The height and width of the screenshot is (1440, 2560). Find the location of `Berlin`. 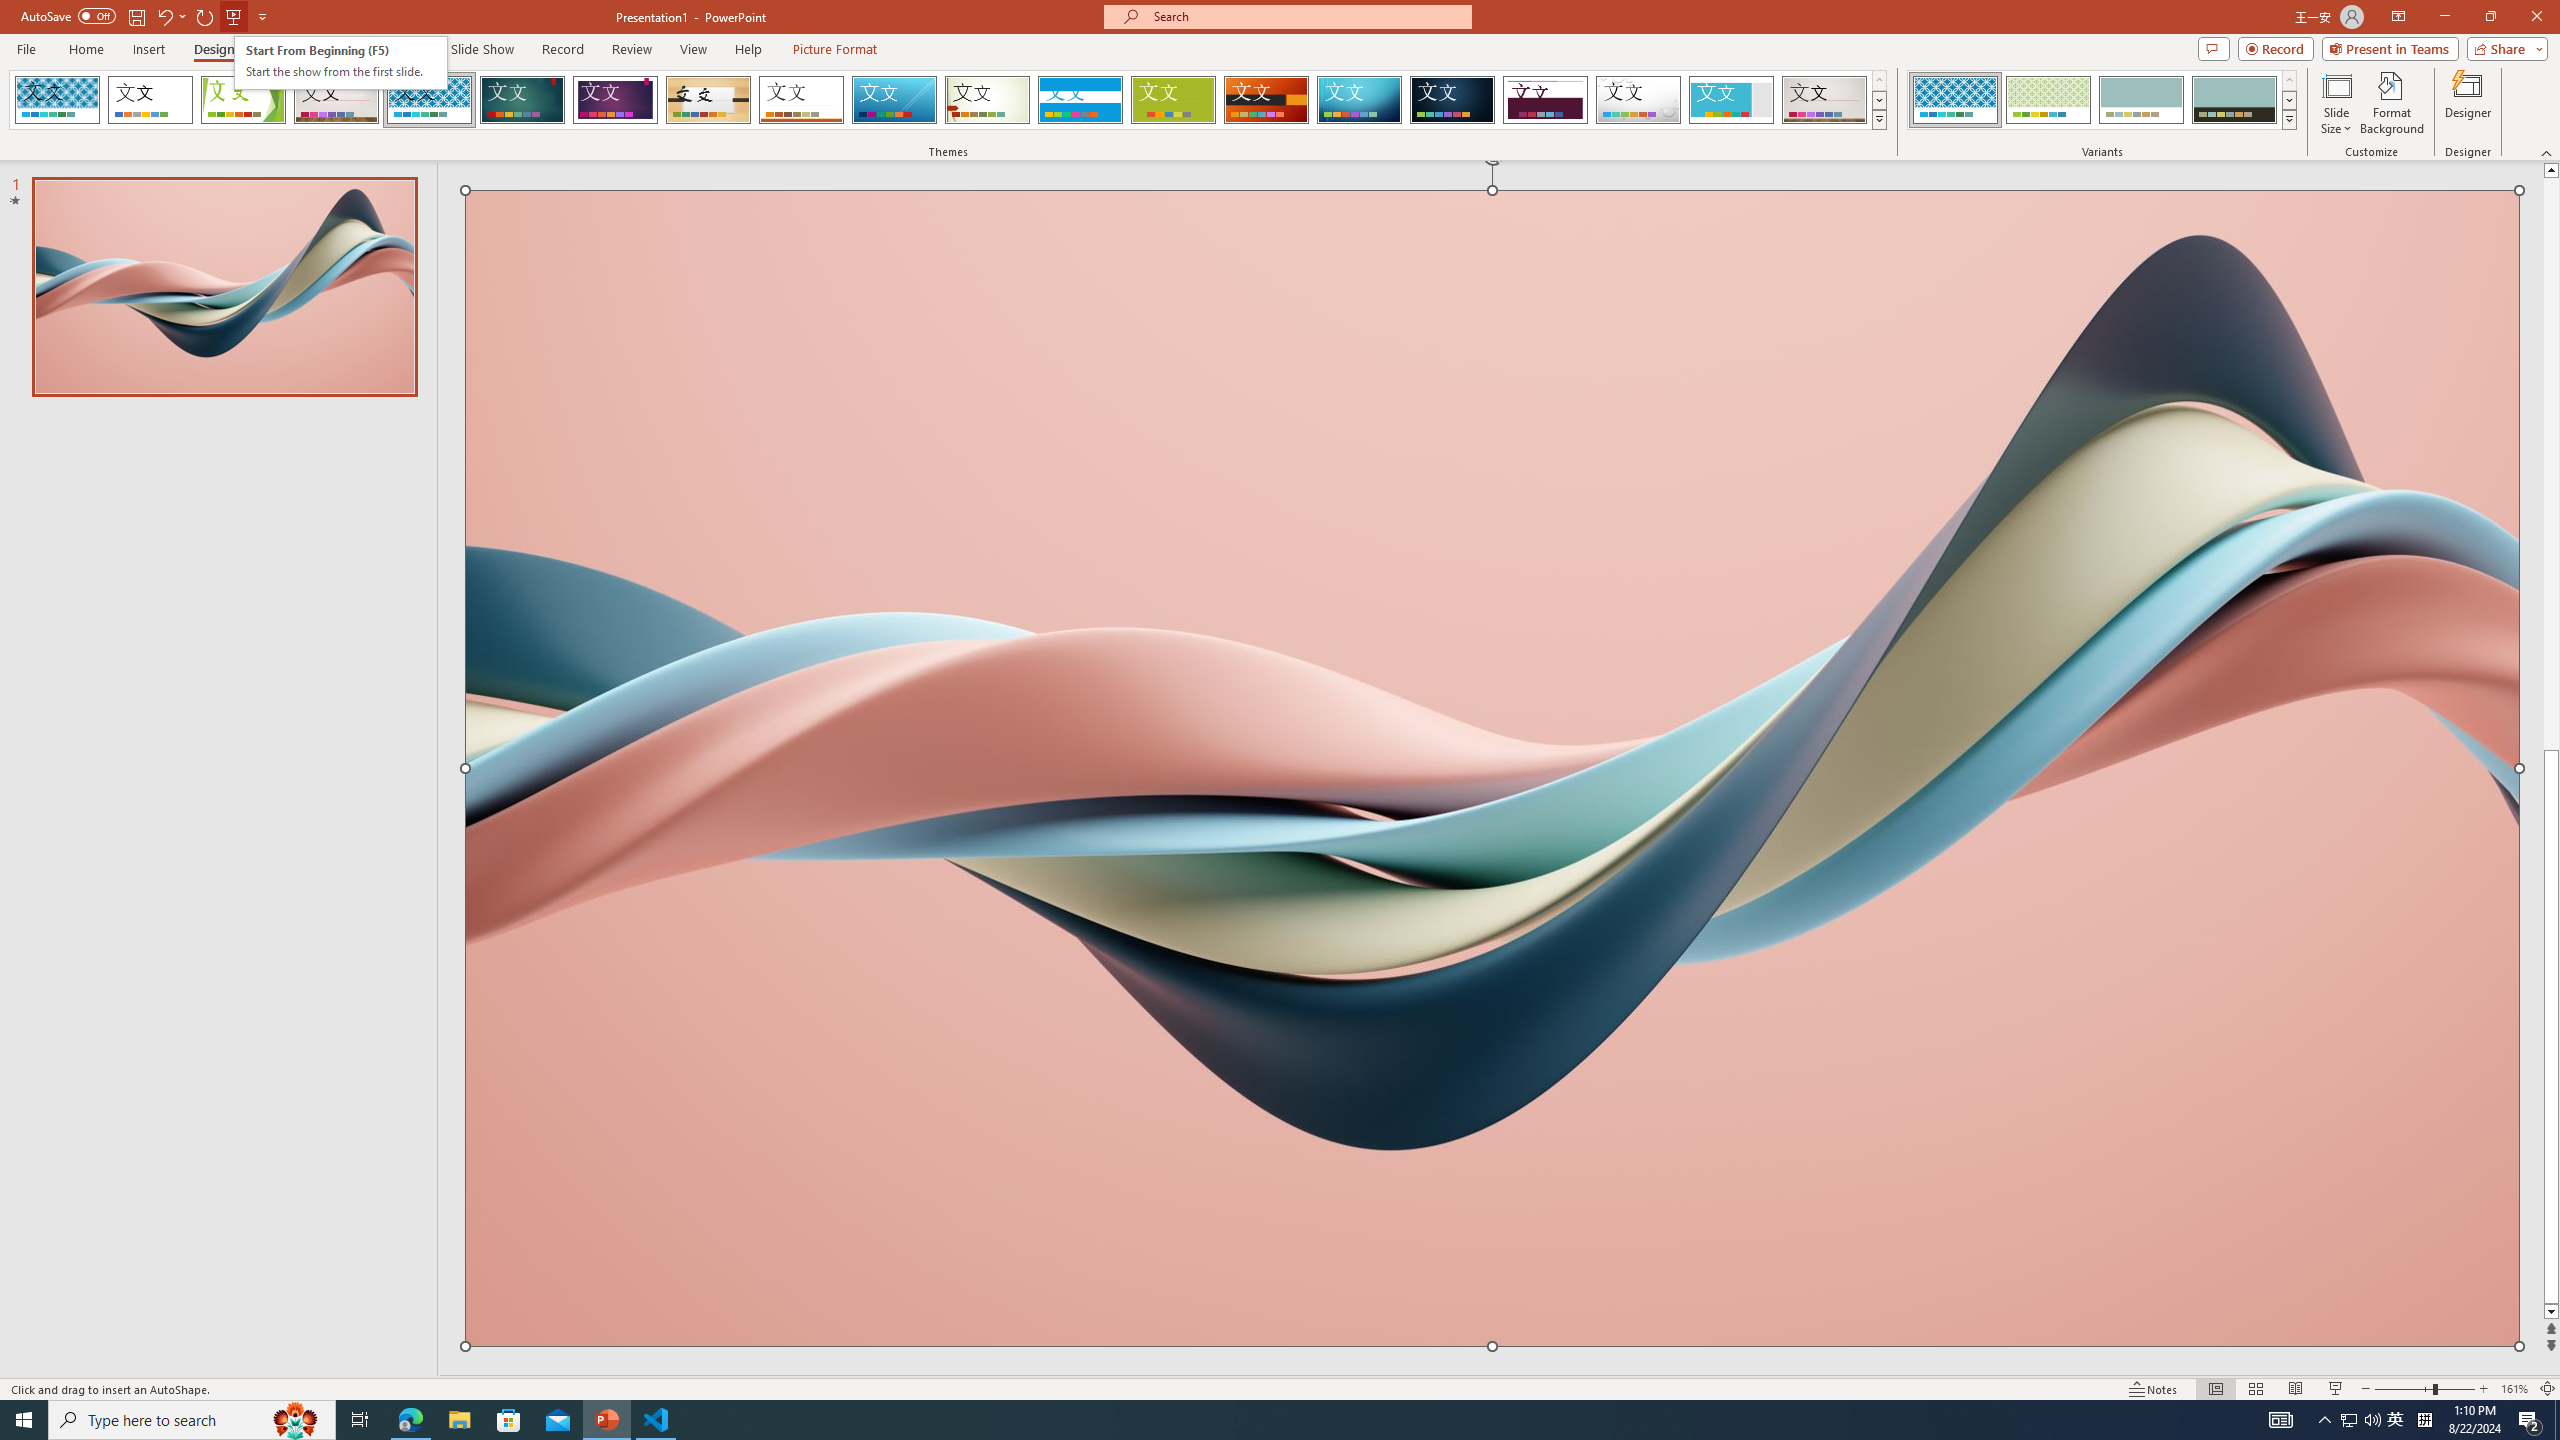

Berlin is located at coordinates (1267, 100).